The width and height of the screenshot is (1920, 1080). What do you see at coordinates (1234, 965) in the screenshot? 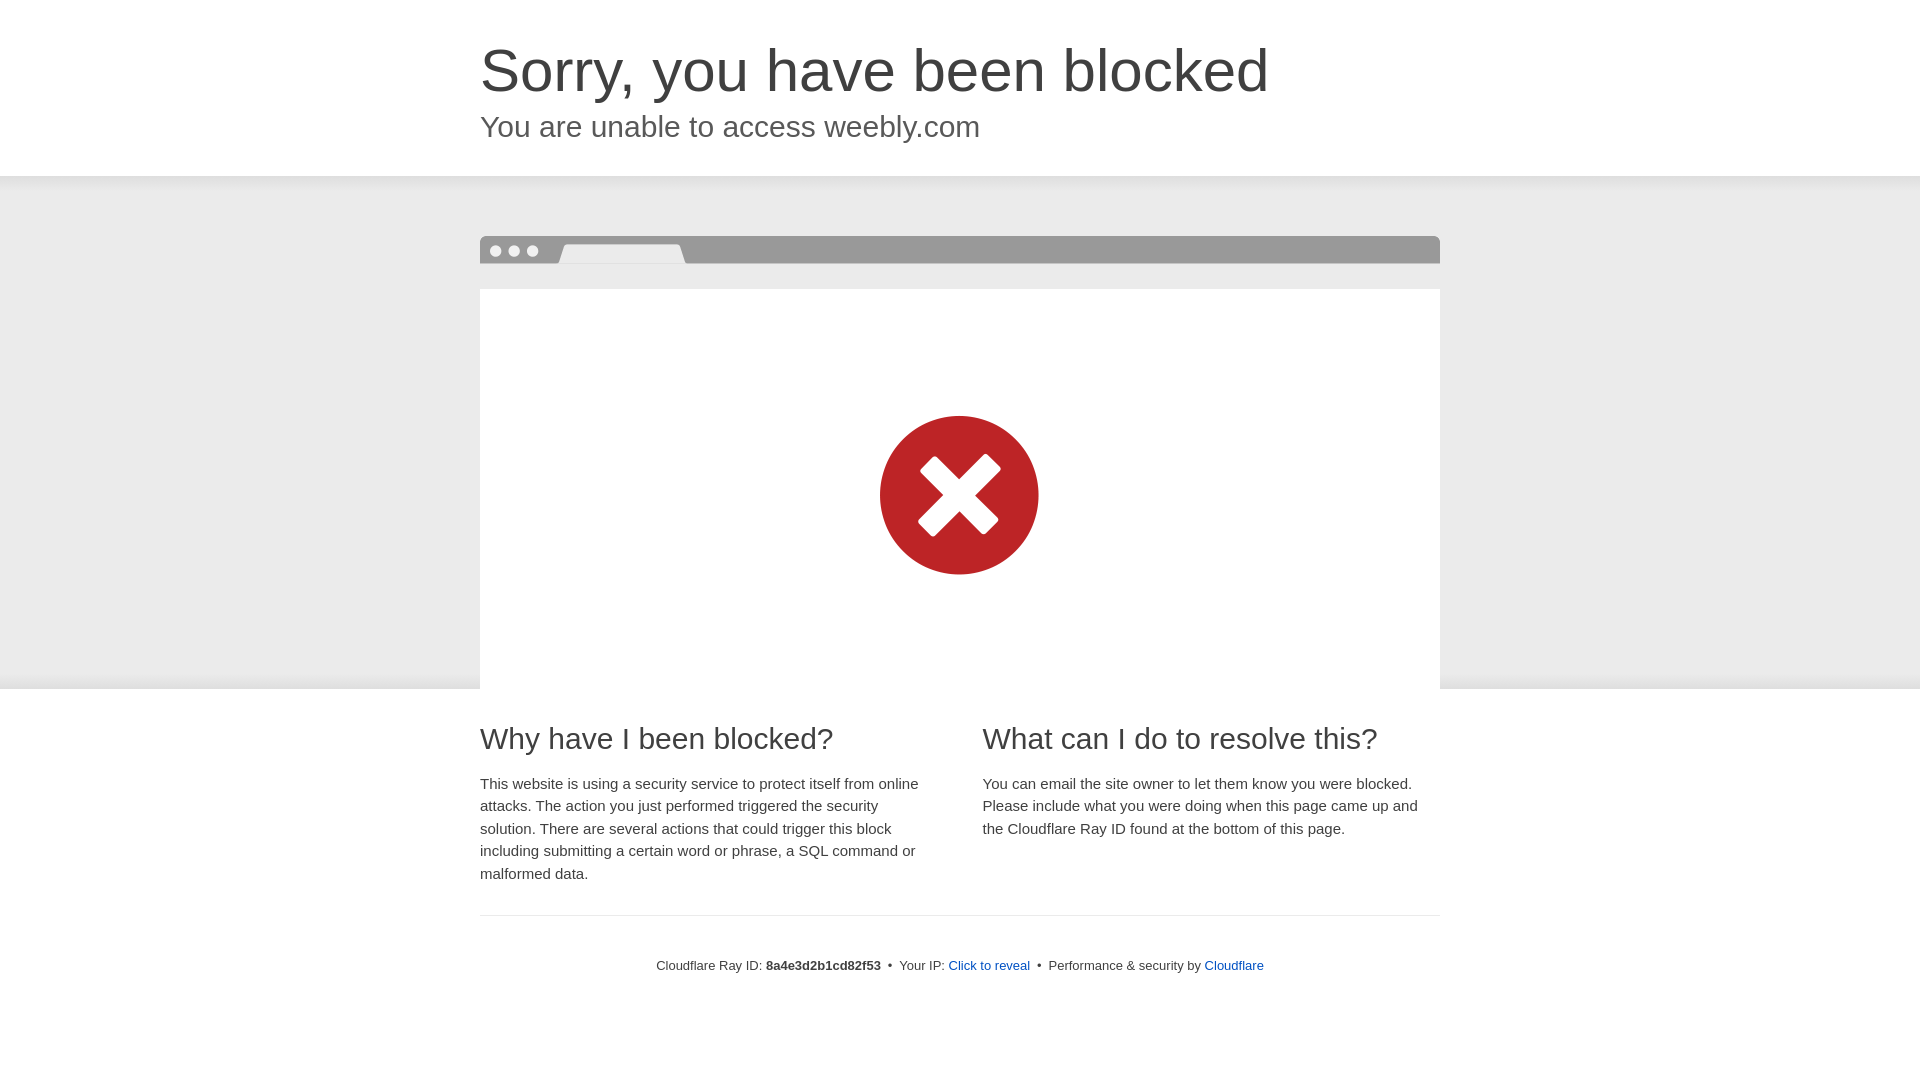
I see `Cloudflare` at bounding box center [1234, 965].